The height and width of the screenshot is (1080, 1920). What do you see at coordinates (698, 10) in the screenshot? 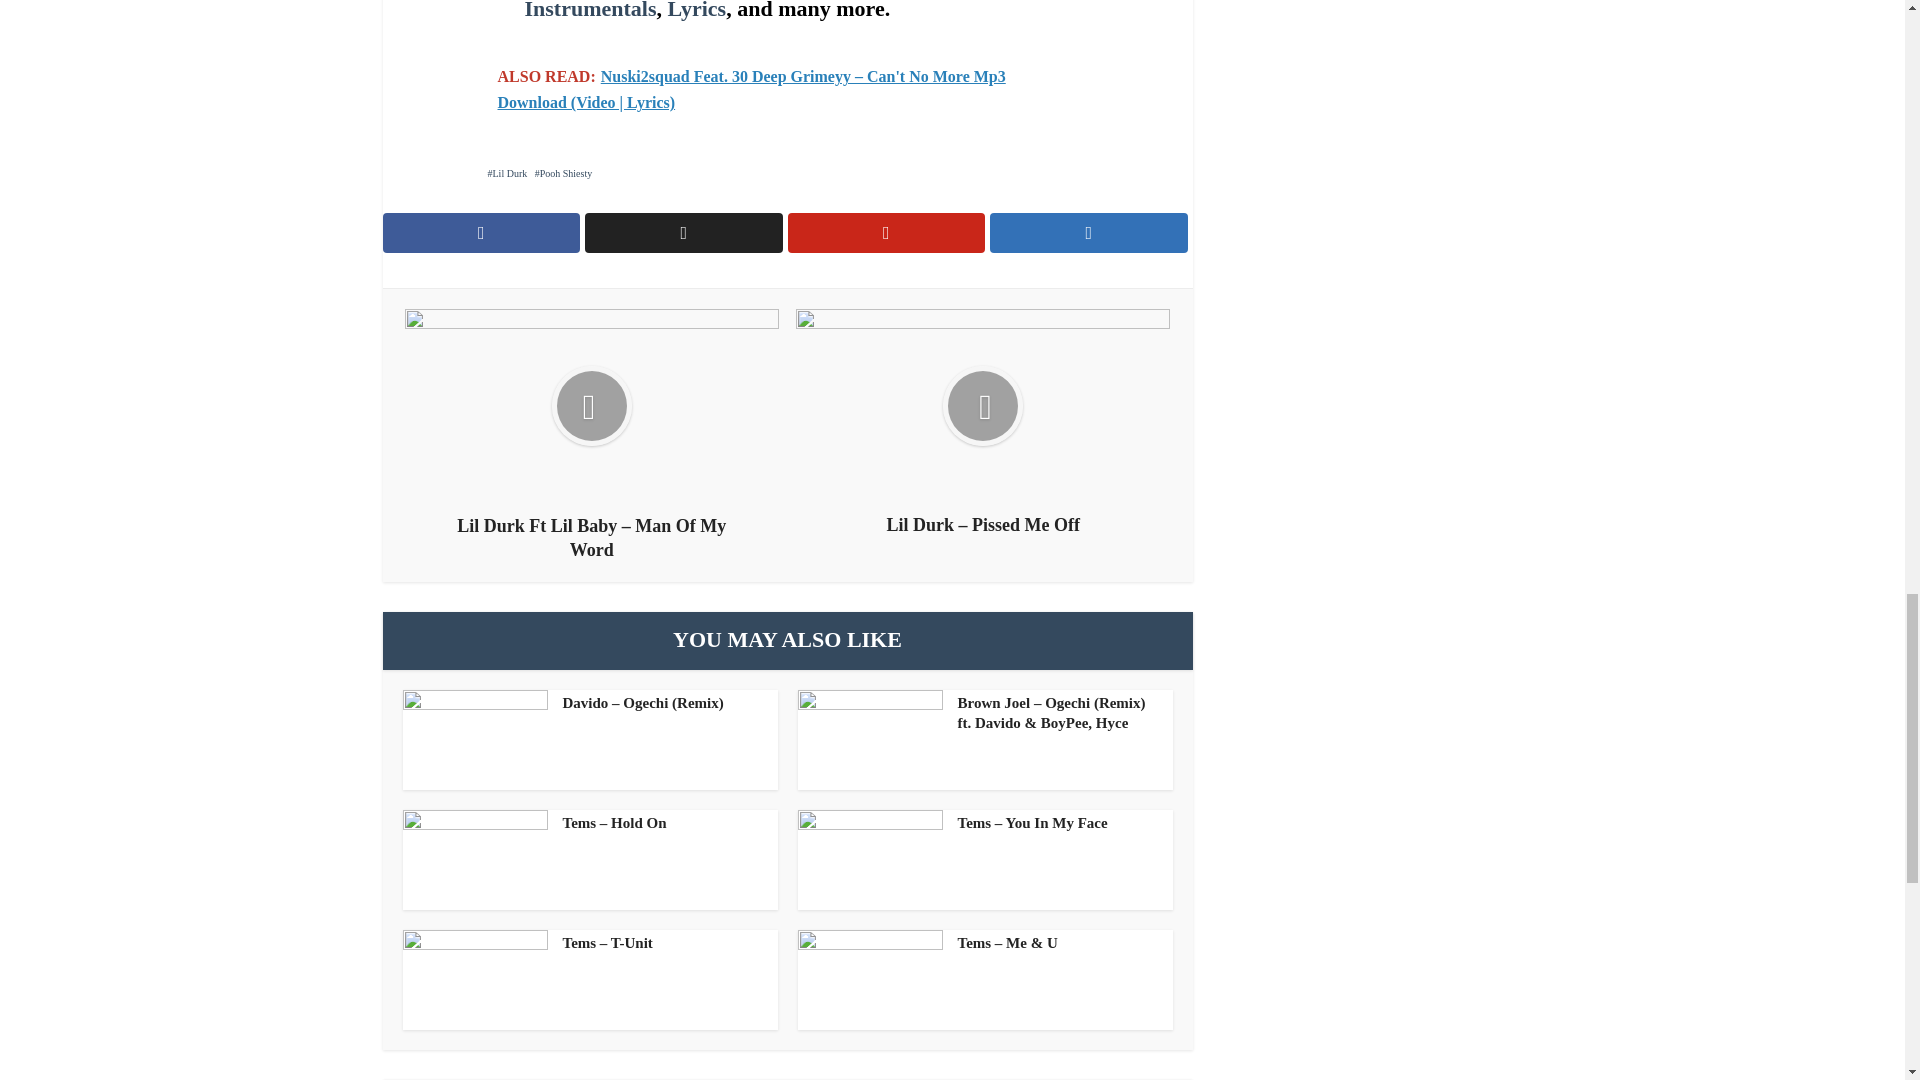
I see `Lyrics` at bounding box center [698, 10].